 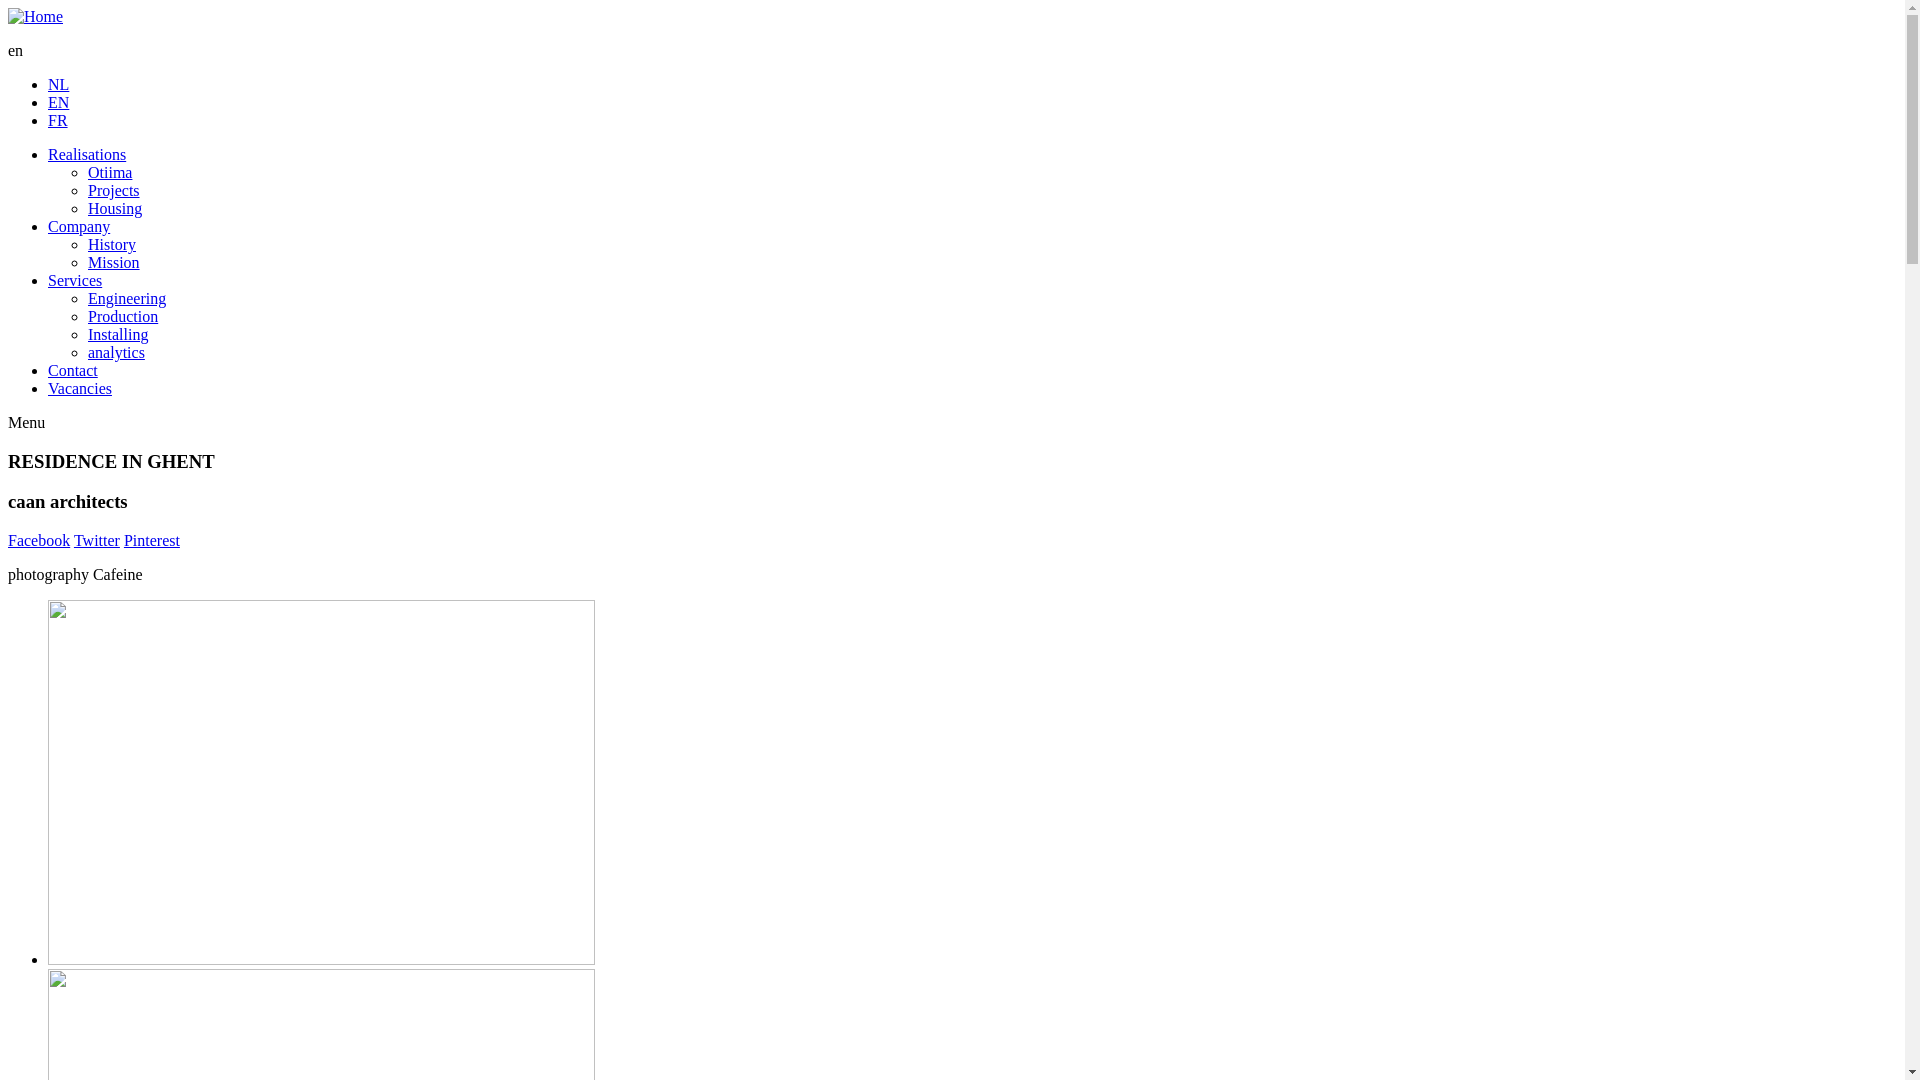 I want to click on History, so click(x=112, y=244).